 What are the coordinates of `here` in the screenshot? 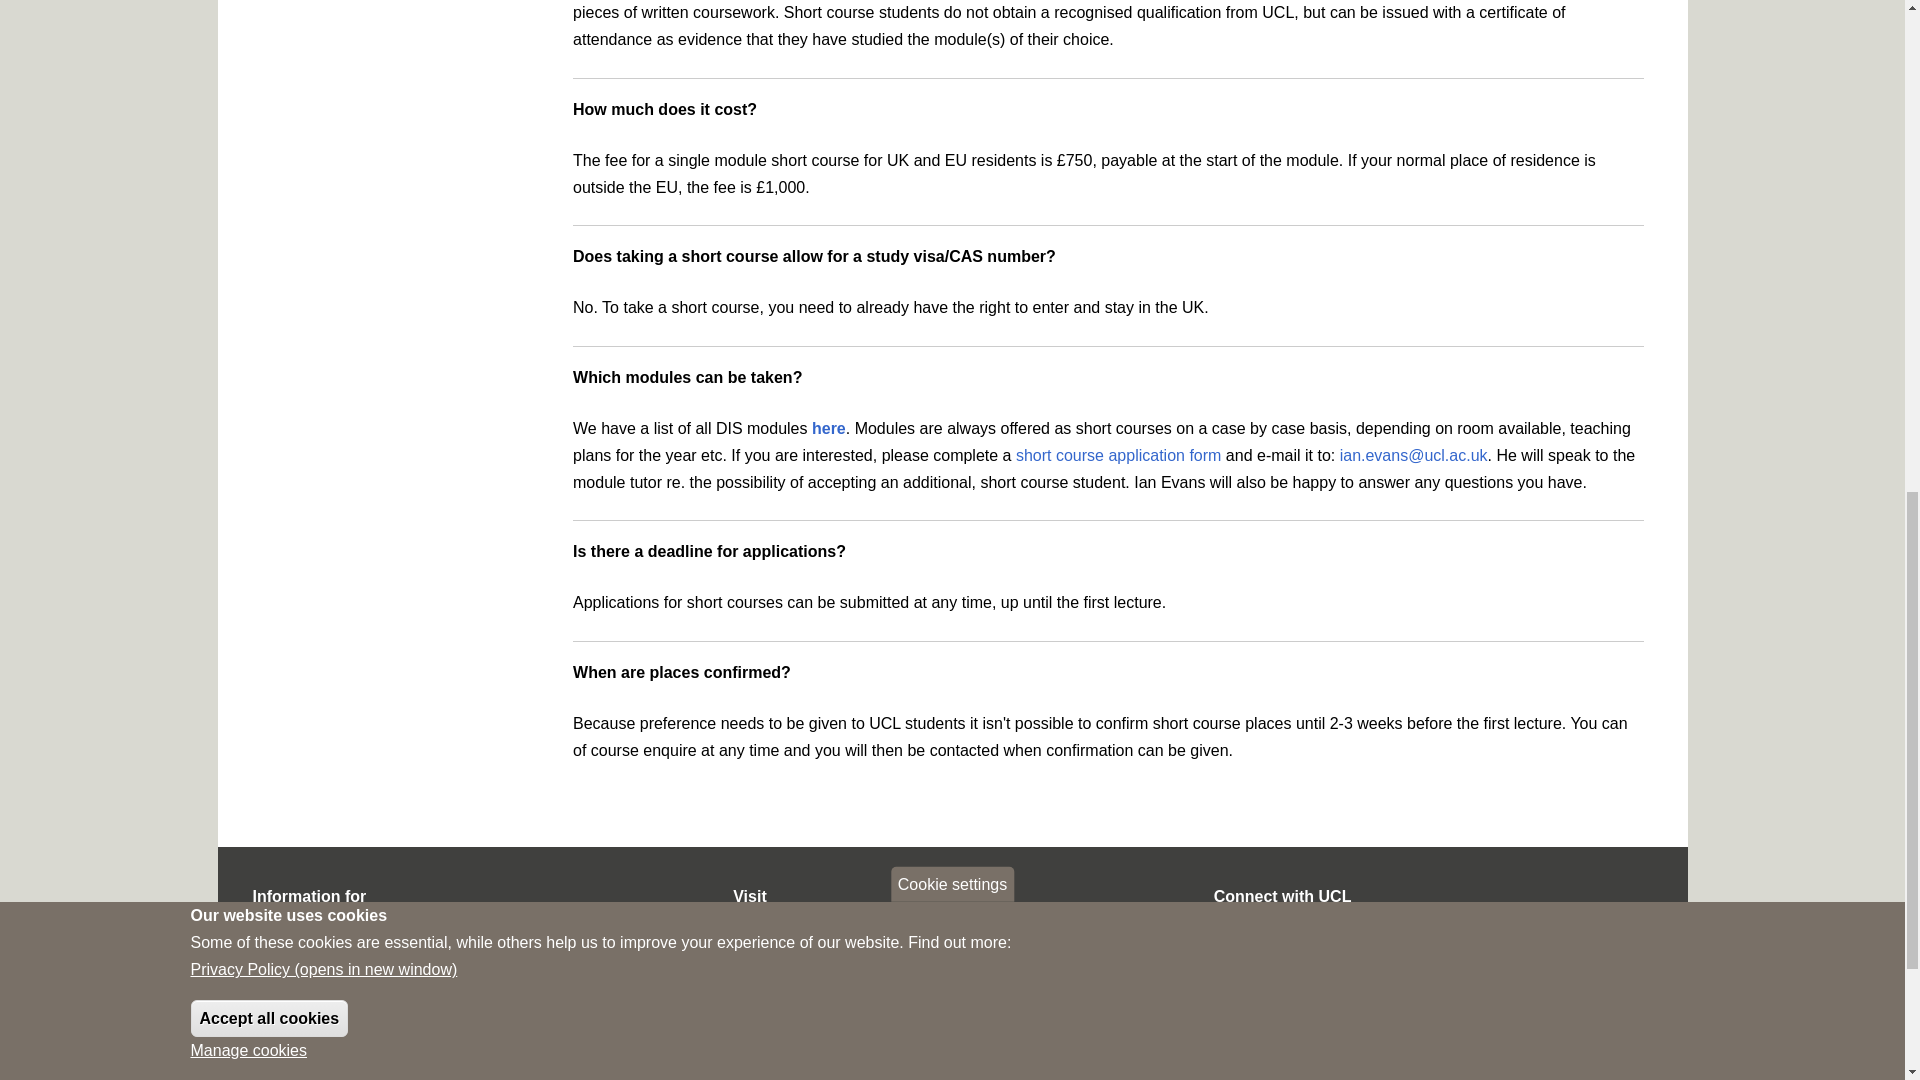 It's located at (829, 428).